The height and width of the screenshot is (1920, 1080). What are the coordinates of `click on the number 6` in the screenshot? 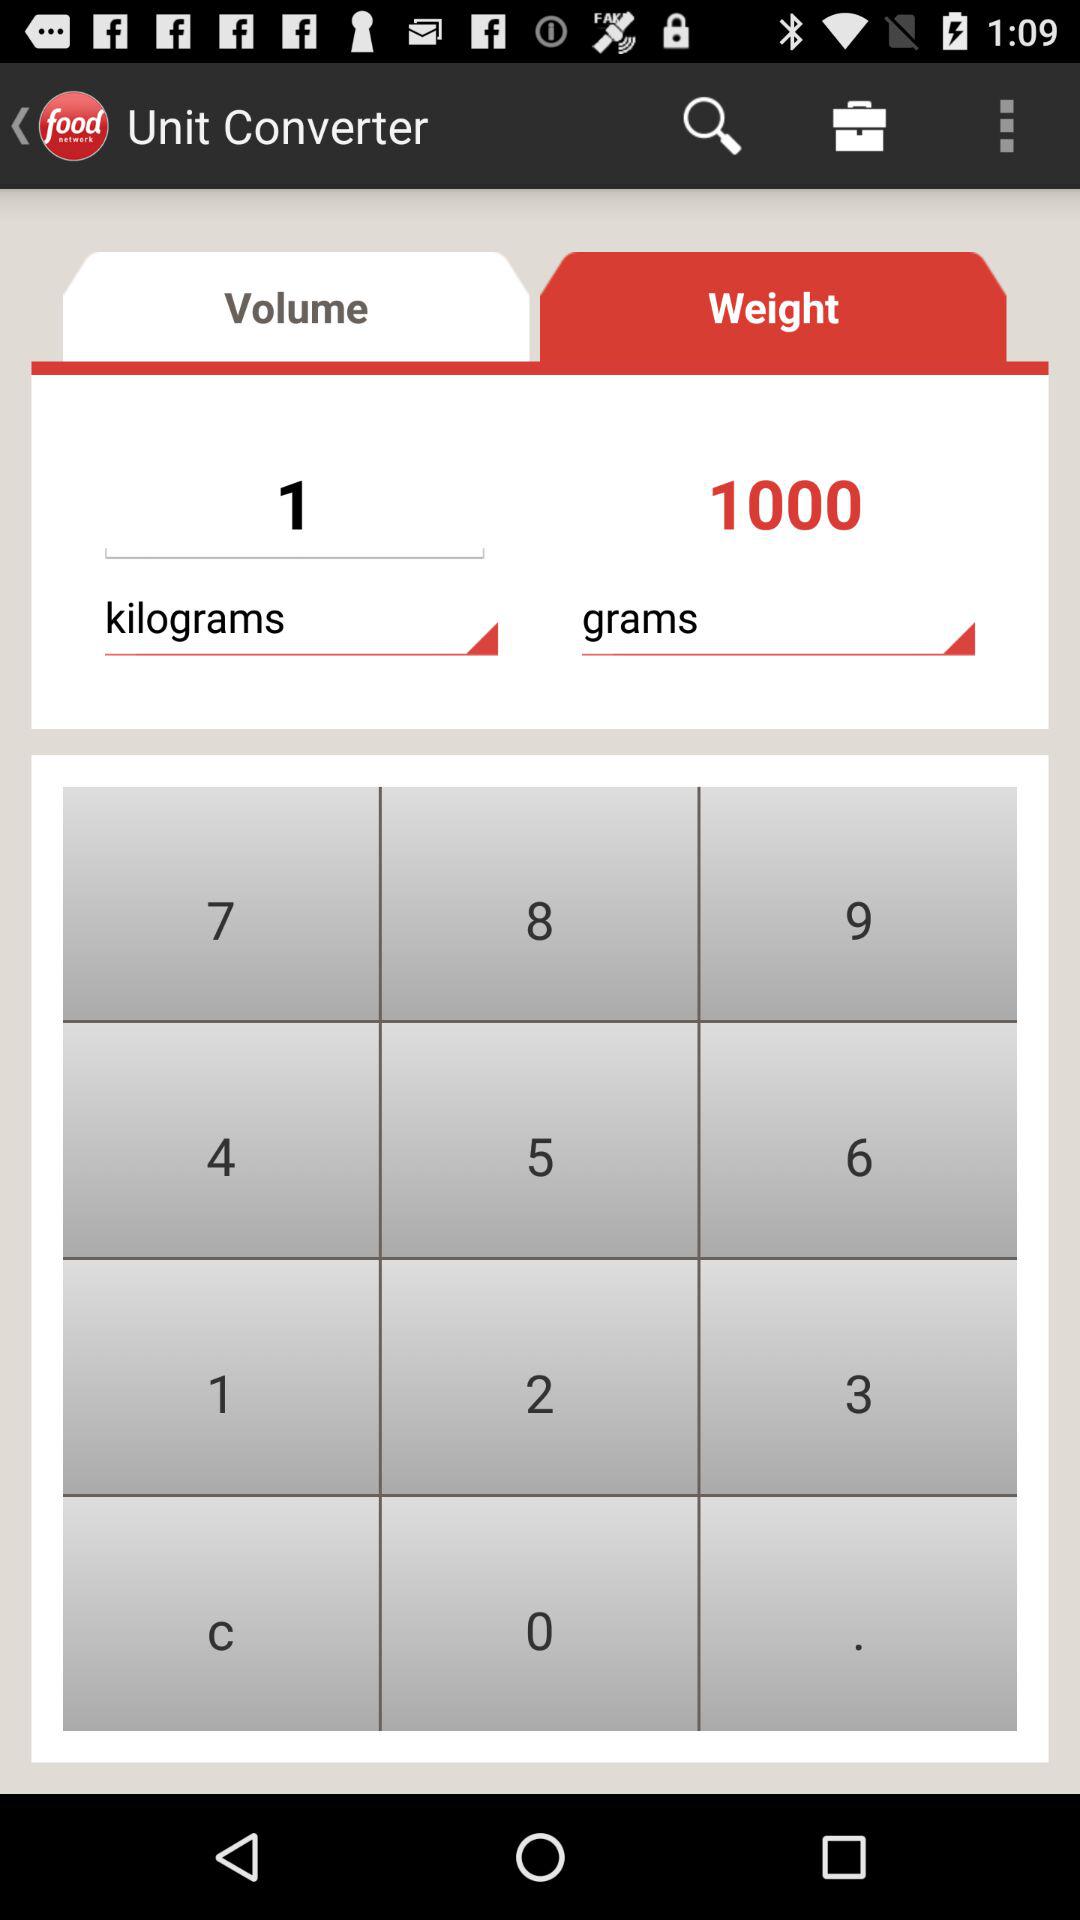 It's located at (858, 1140).